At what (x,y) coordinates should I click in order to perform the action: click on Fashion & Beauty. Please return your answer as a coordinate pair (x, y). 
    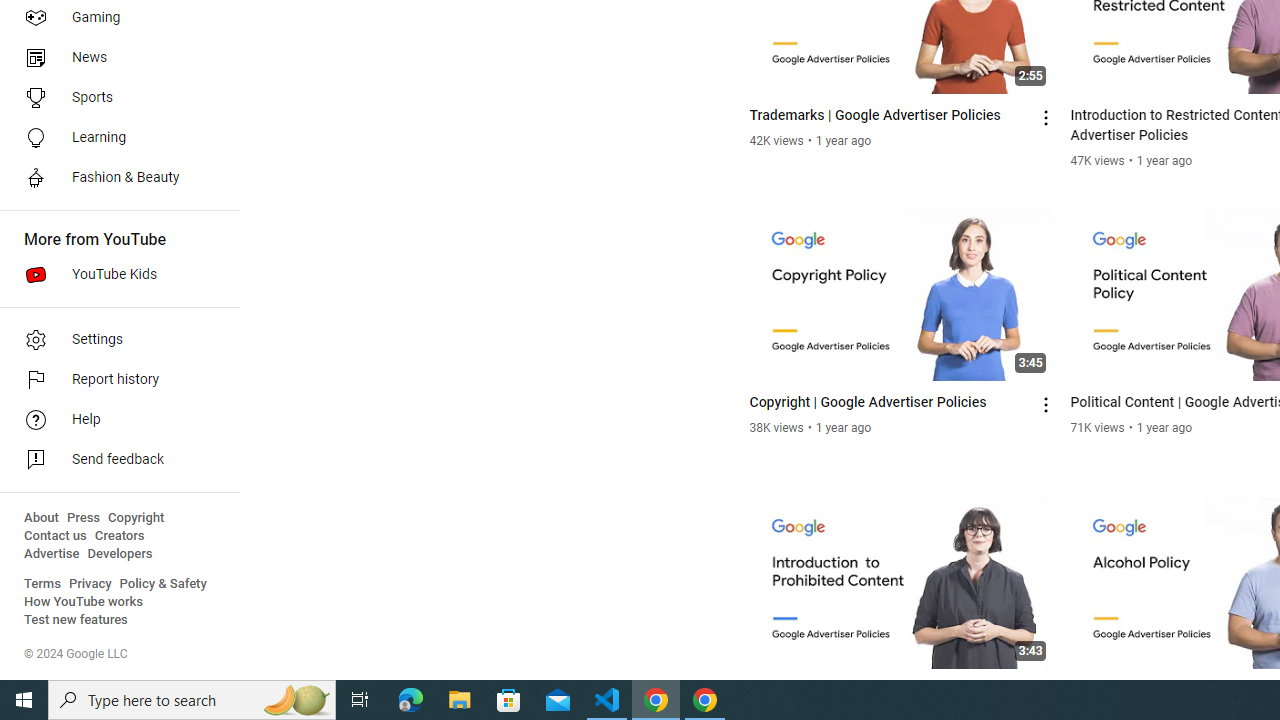
    Looking at the image, I should click on (114, 178).